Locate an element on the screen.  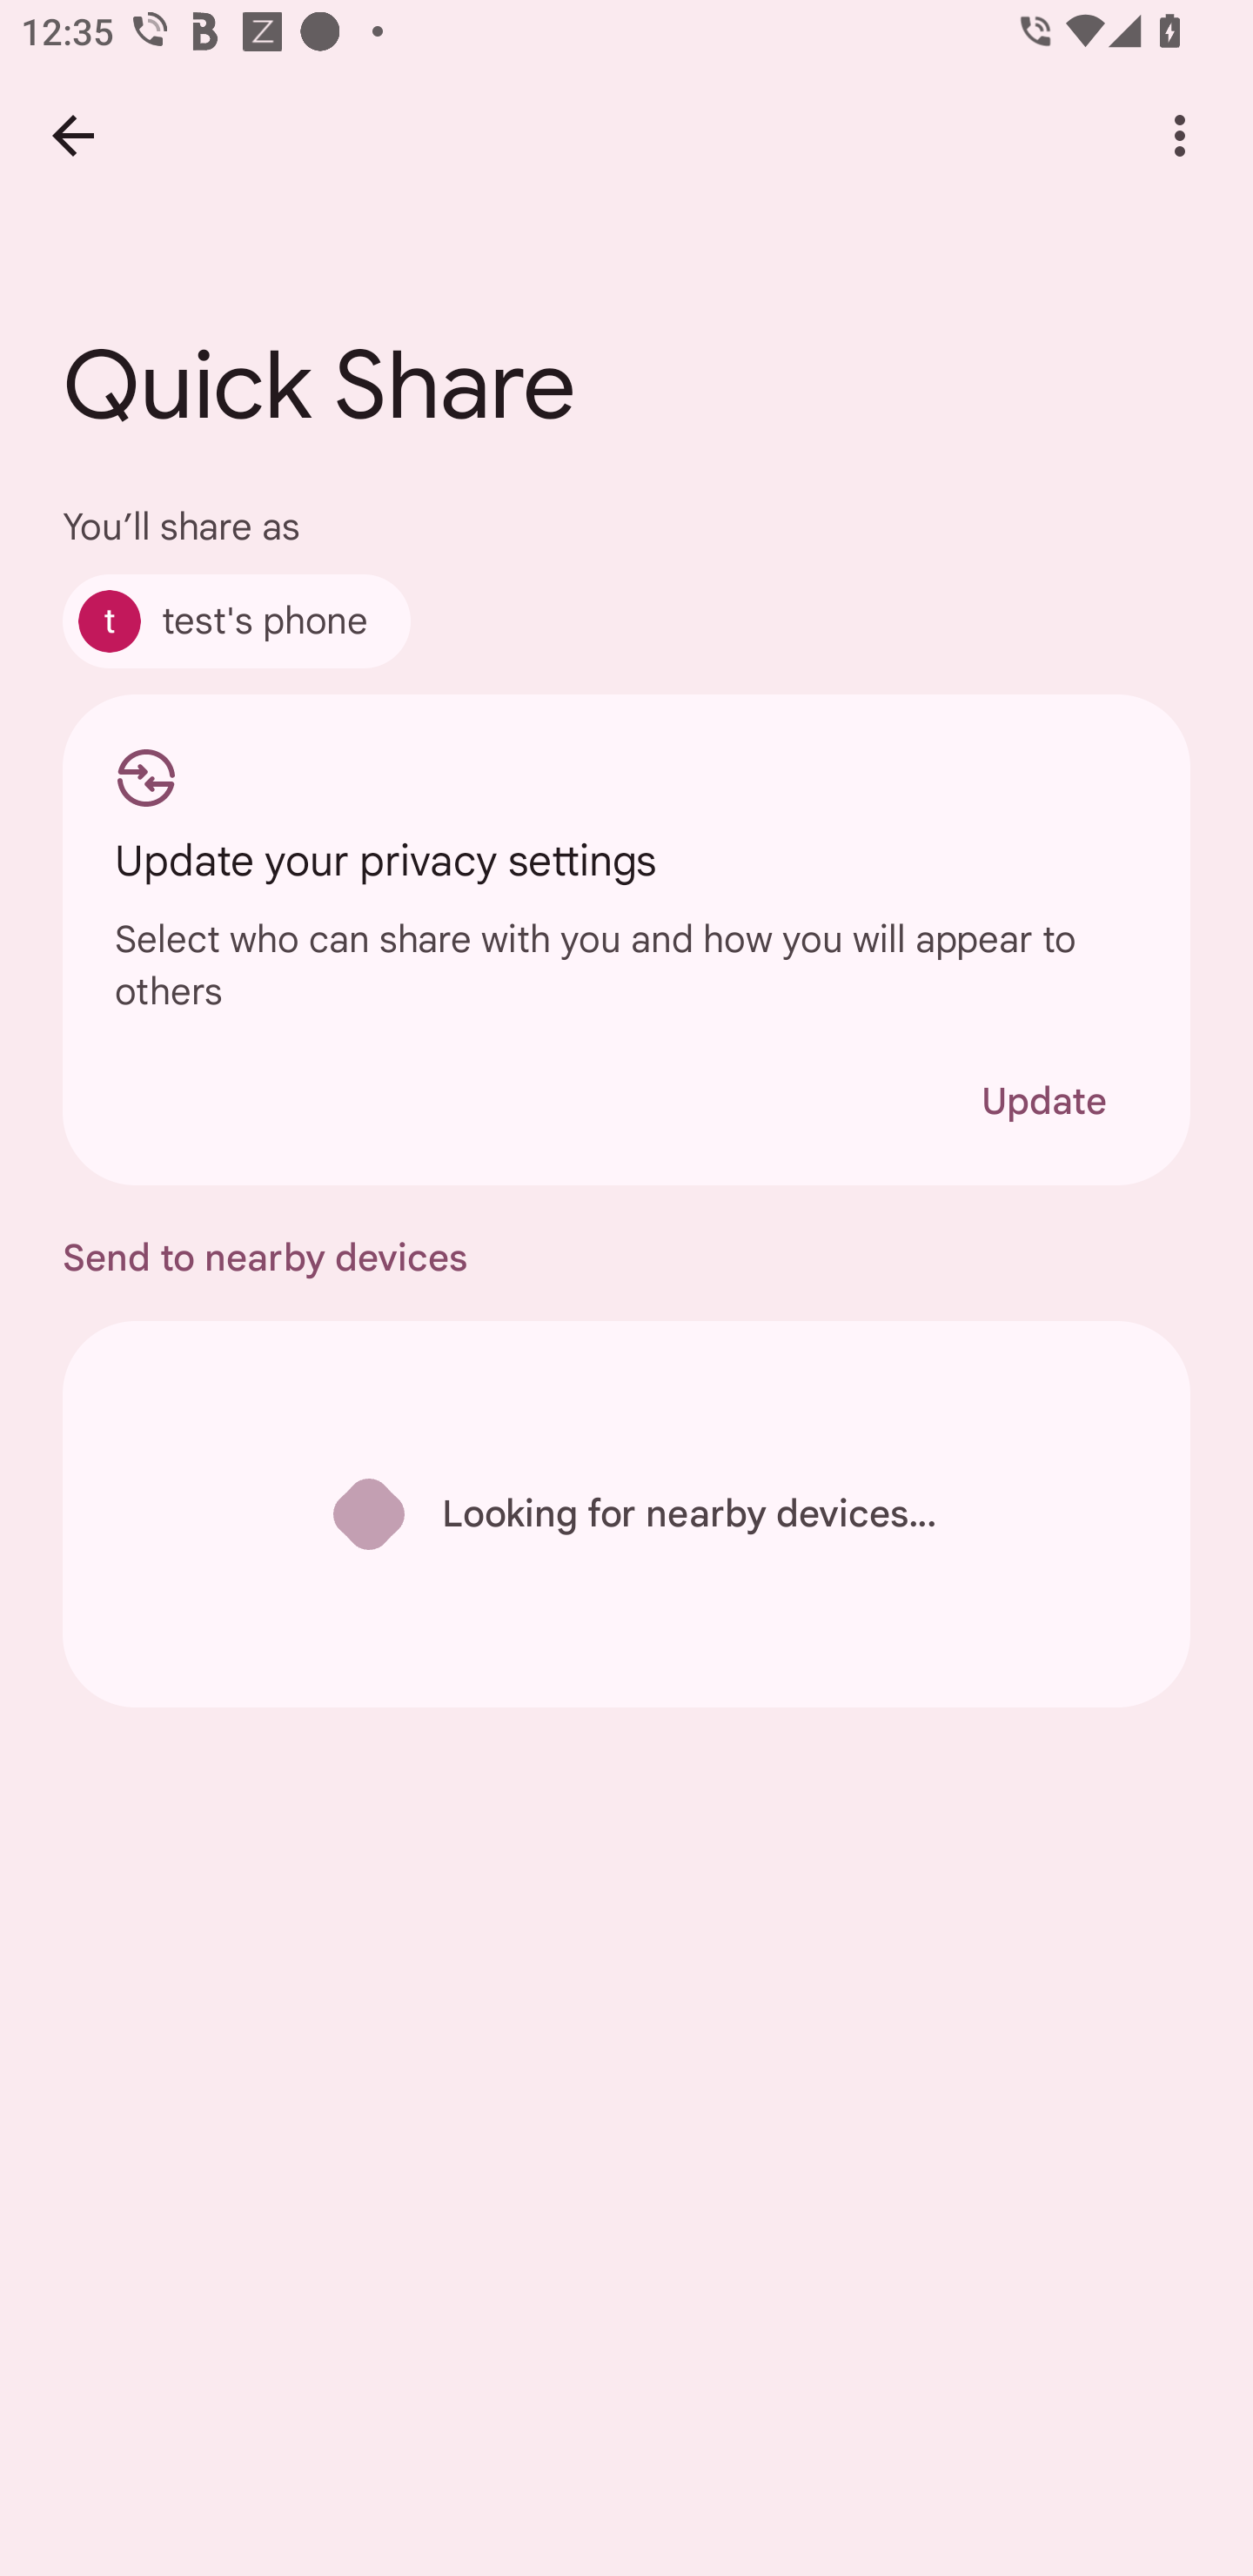
Back is located at coordinates (72, 134).